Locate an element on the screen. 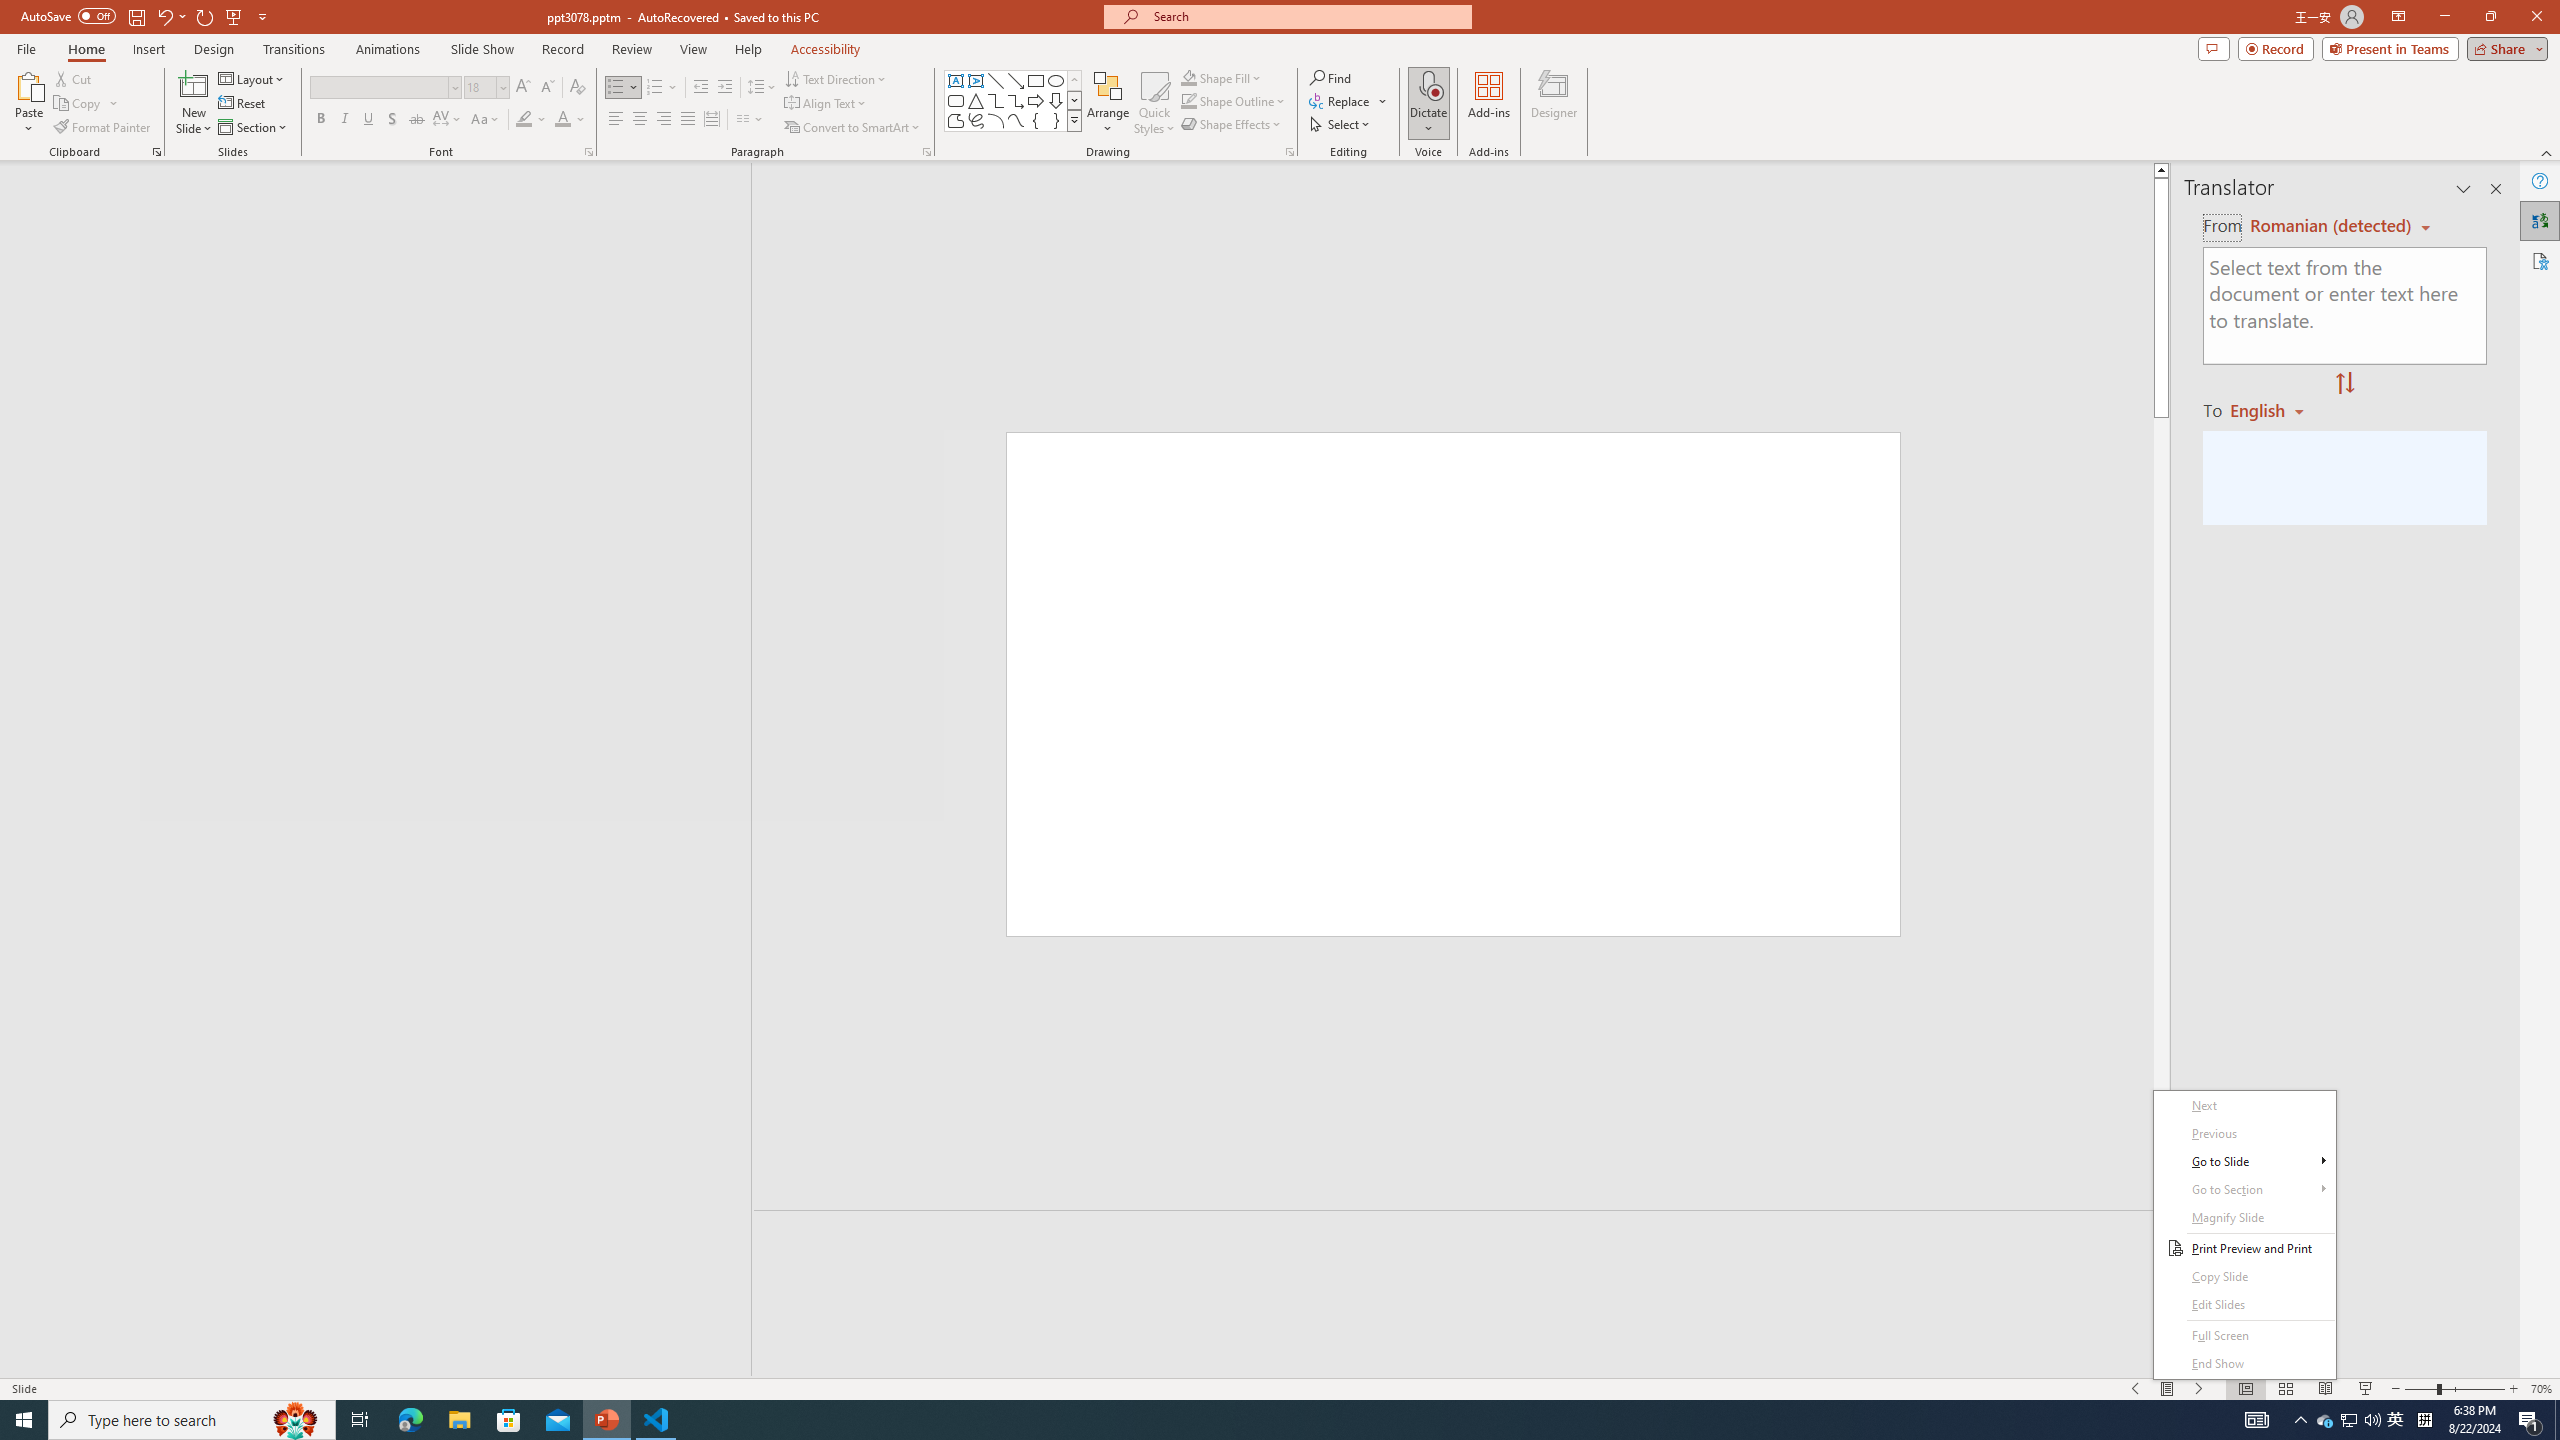 This screenshot has height=1440, width=2560. Accessibility is located at coordinates (2540, 260).